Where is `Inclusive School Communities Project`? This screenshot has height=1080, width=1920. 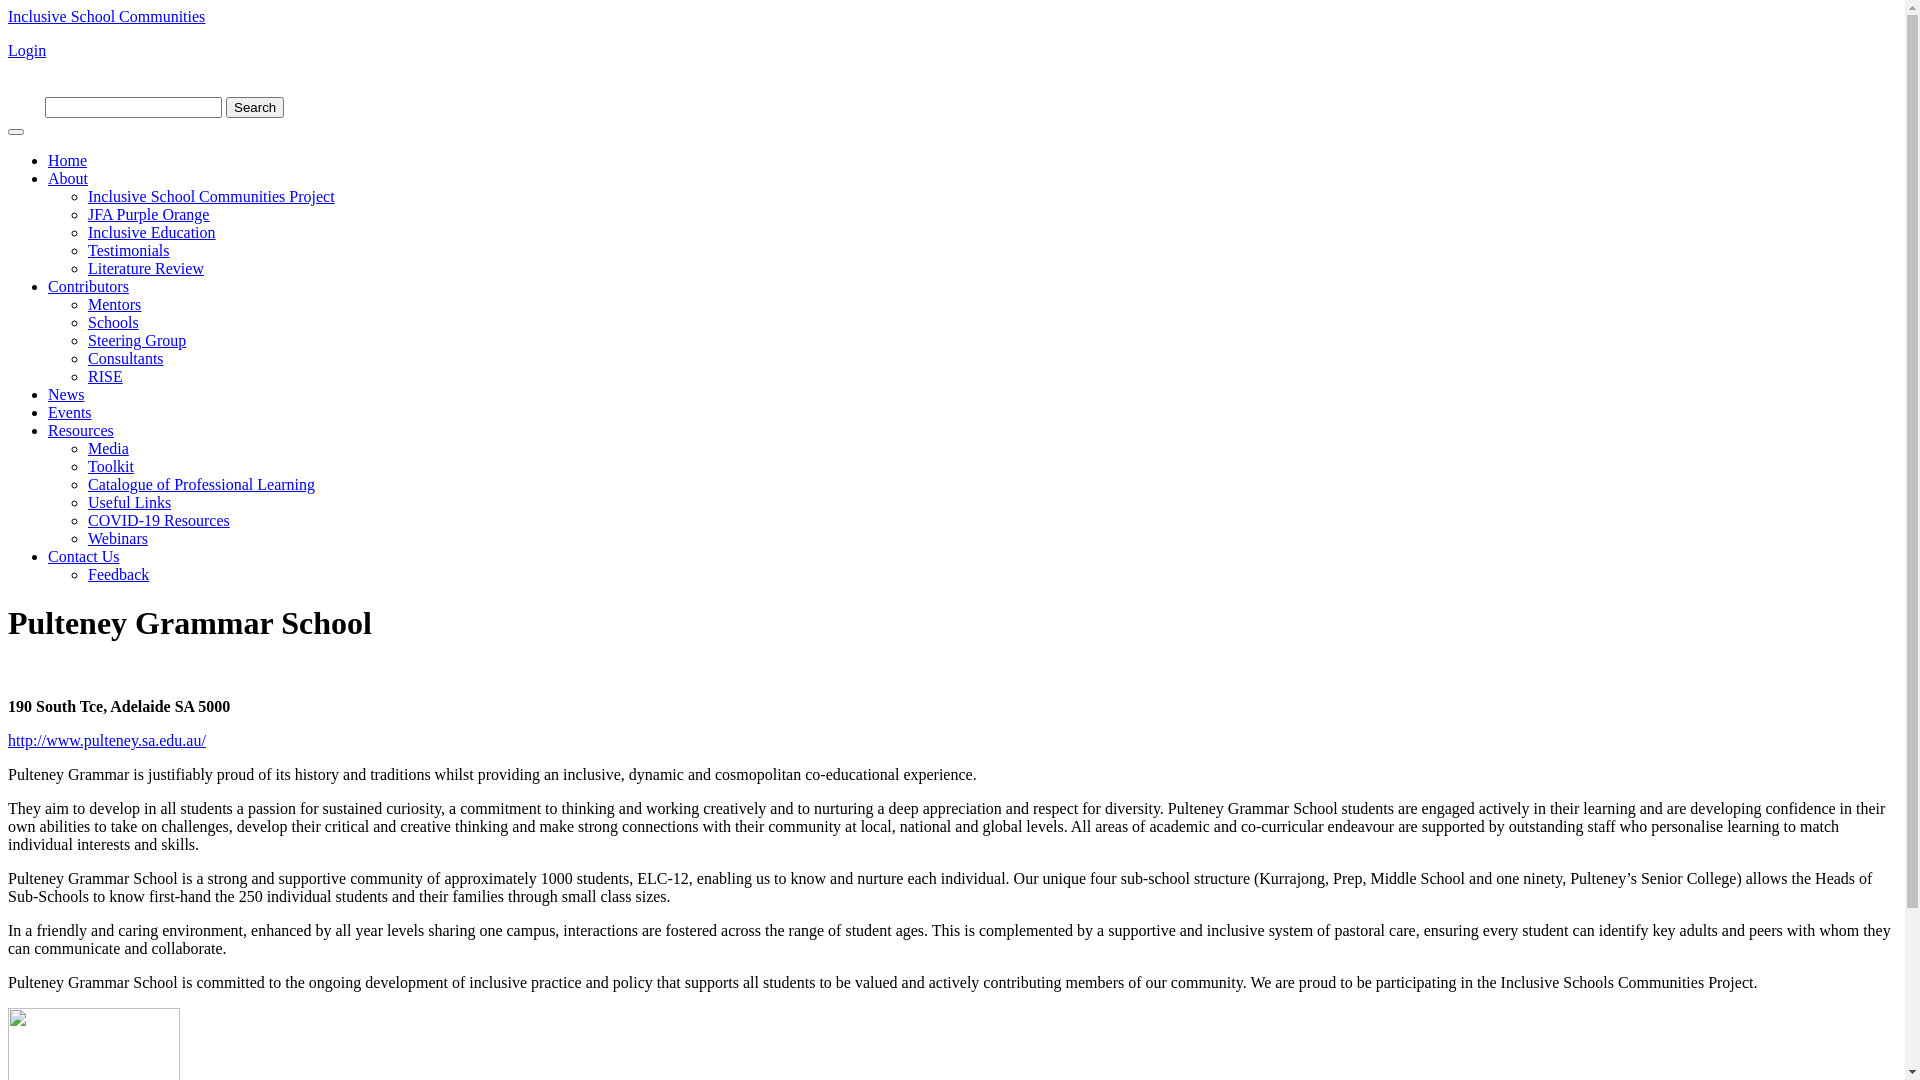
Inclusive School Communities Project is located at coordinates (212, 196).